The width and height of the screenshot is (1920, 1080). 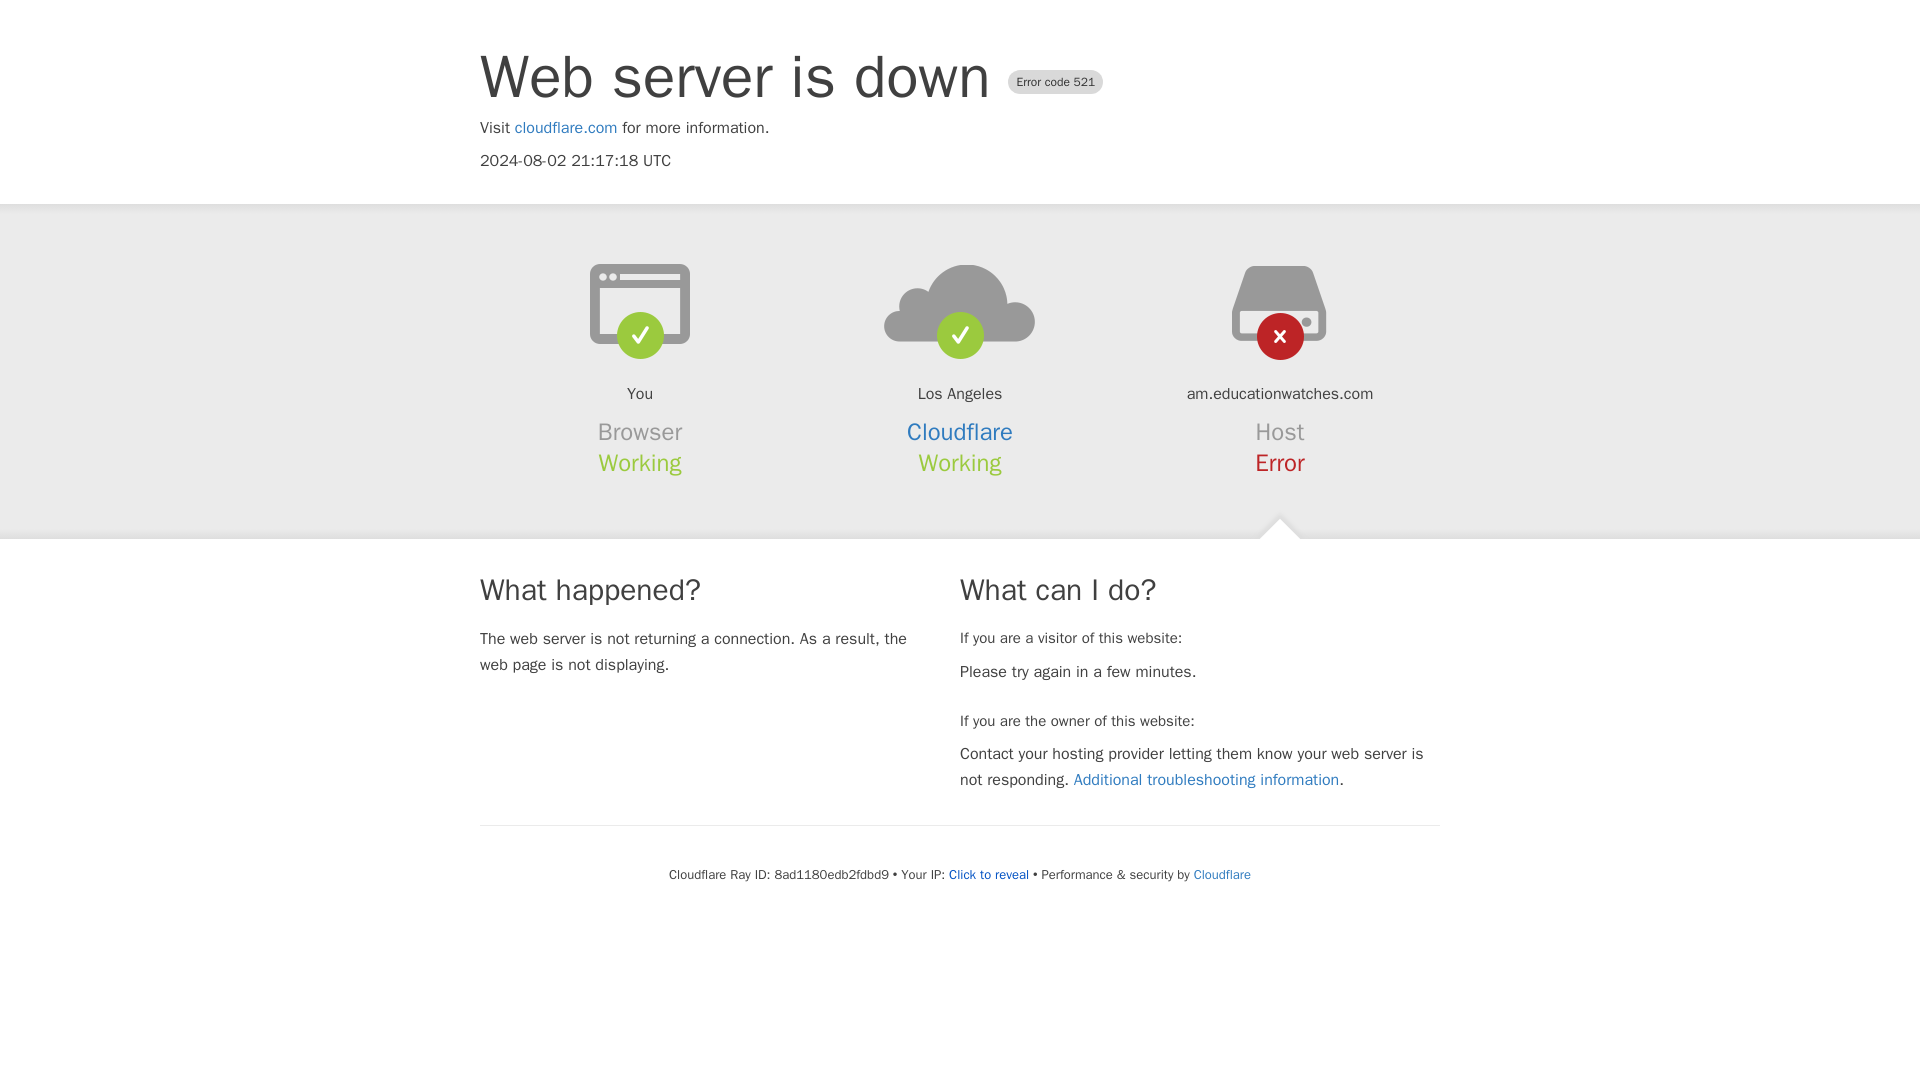 What do you see at coordinates (1206, 780) in the screenshot?
I see `Additional troubleshooting information` at bounding box center [1206, 780].